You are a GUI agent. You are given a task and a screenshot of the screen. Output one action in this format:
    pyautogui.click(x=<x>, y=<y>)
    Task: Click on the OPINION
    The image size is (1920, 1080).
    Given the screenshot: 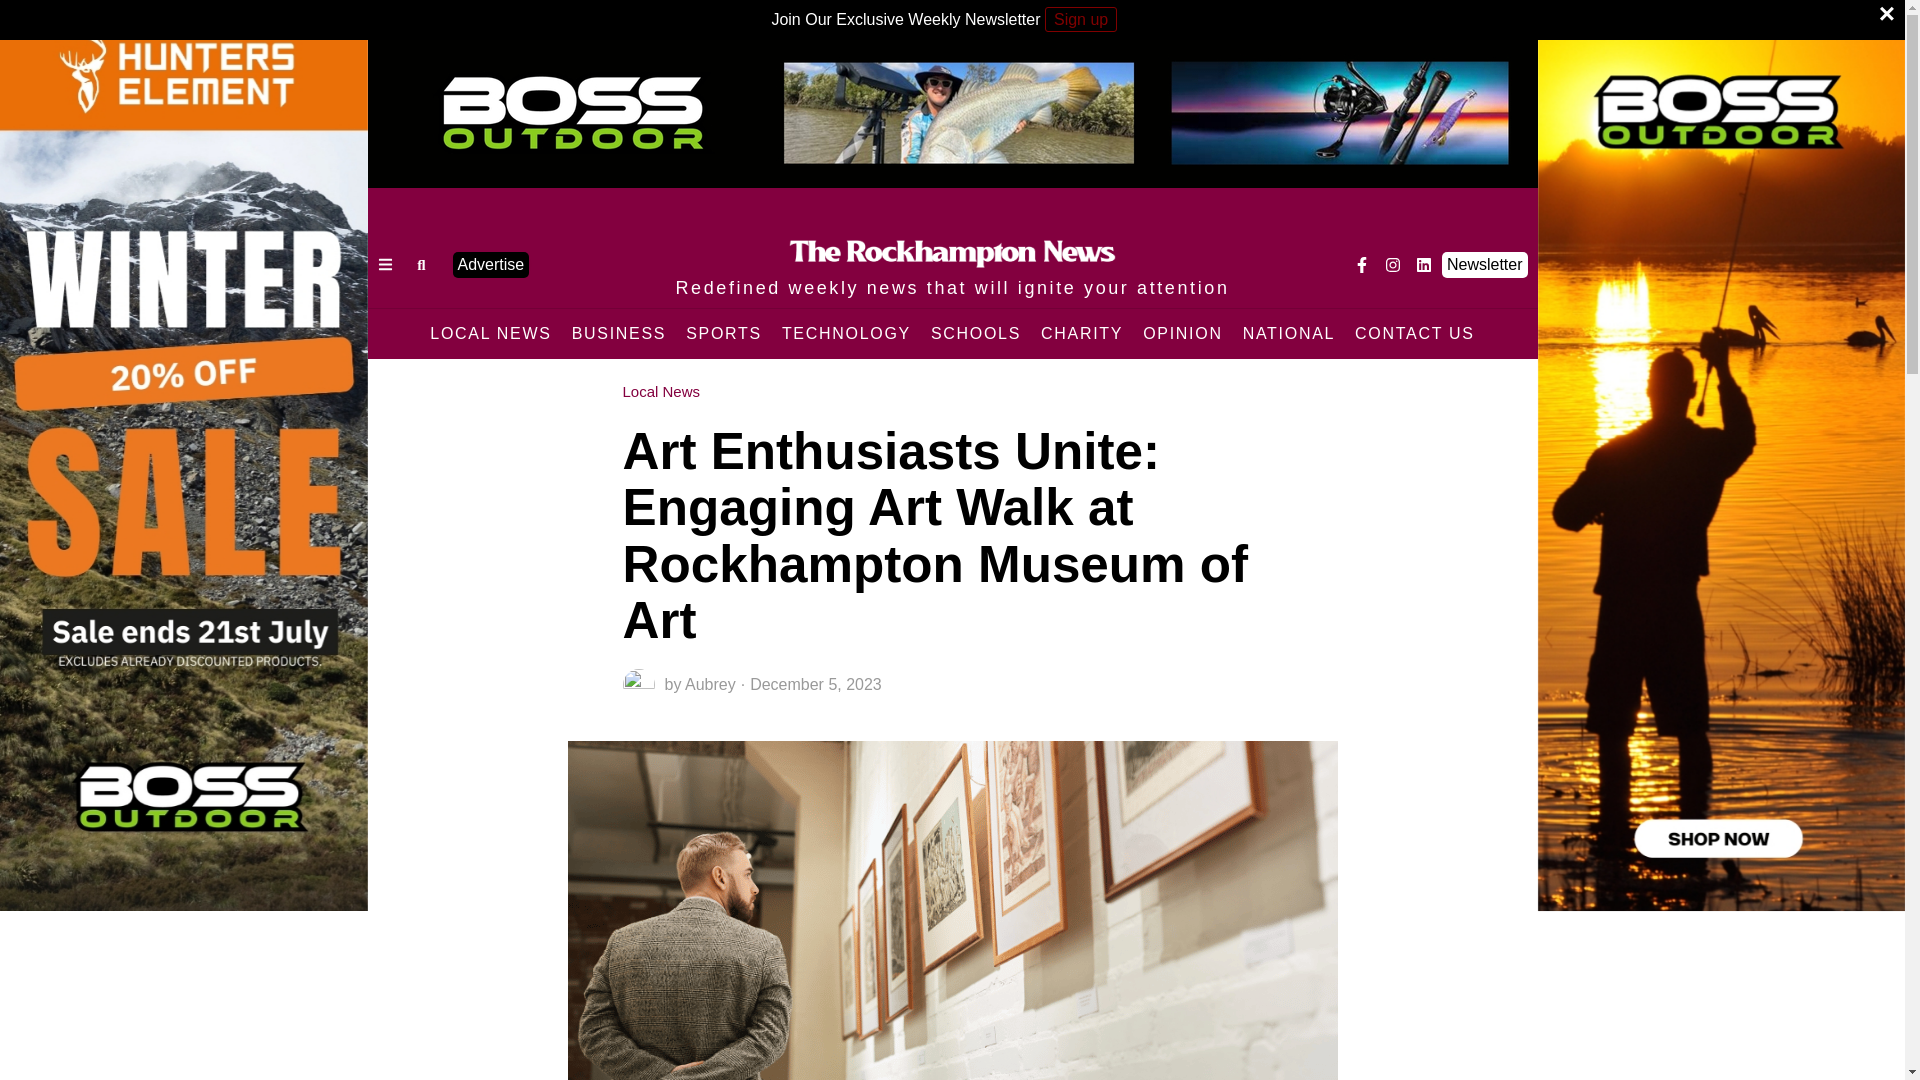 What is the action you would take?
    pyautogui.click(x=1182, y=333)
    